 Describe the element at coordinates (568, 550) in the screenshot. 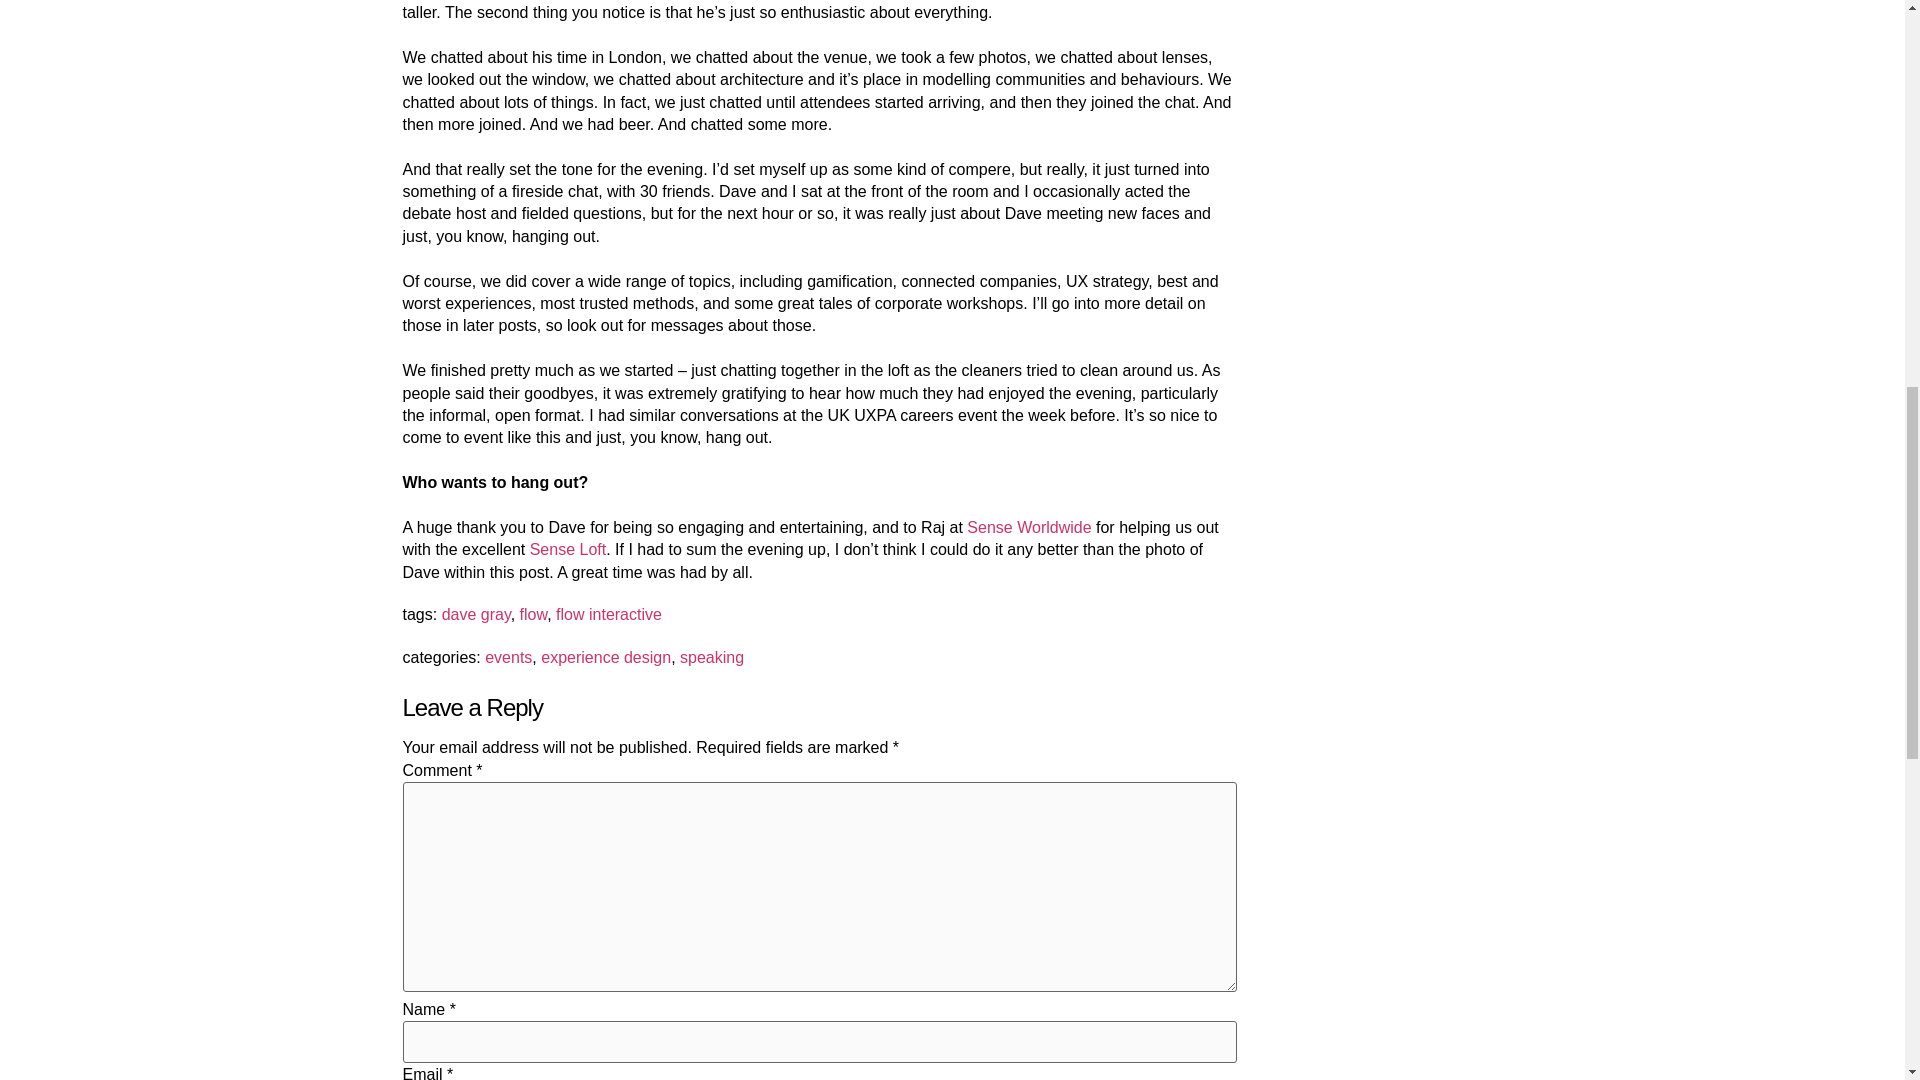

I see `Sense Loft` at that location.